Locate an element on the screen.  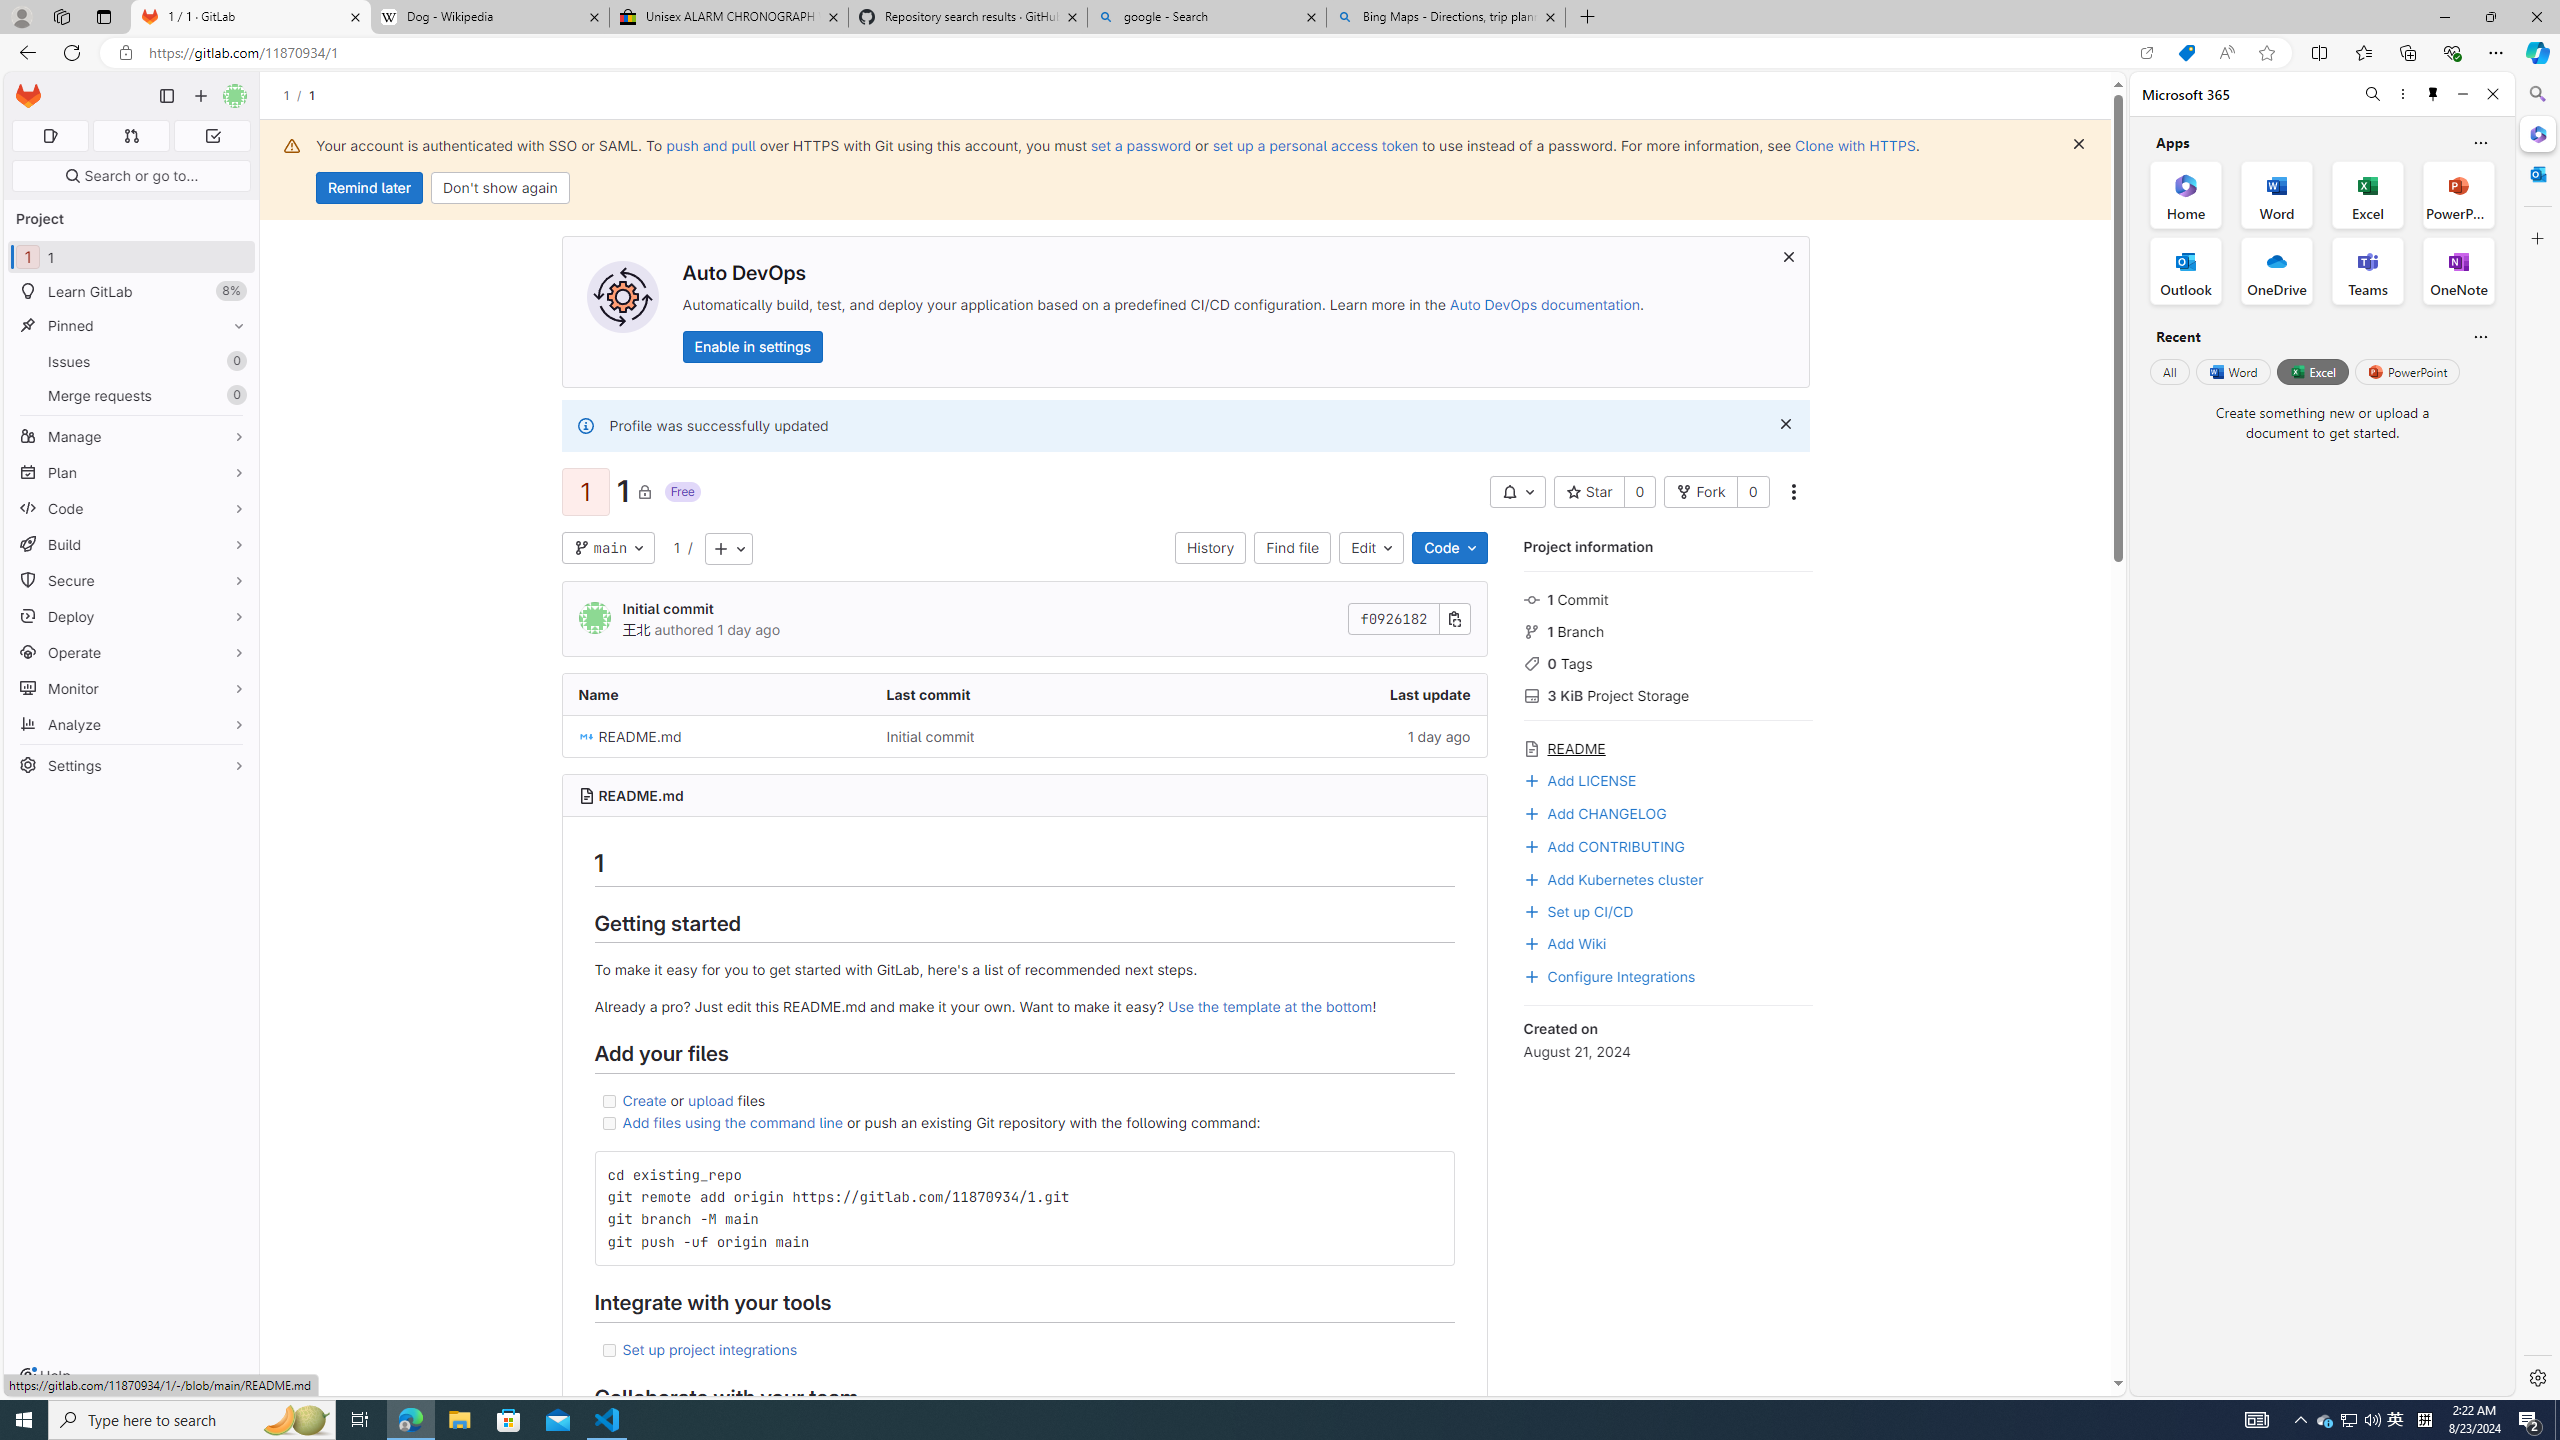
Add CHANGELOG is located at coordinates (1668, 812).